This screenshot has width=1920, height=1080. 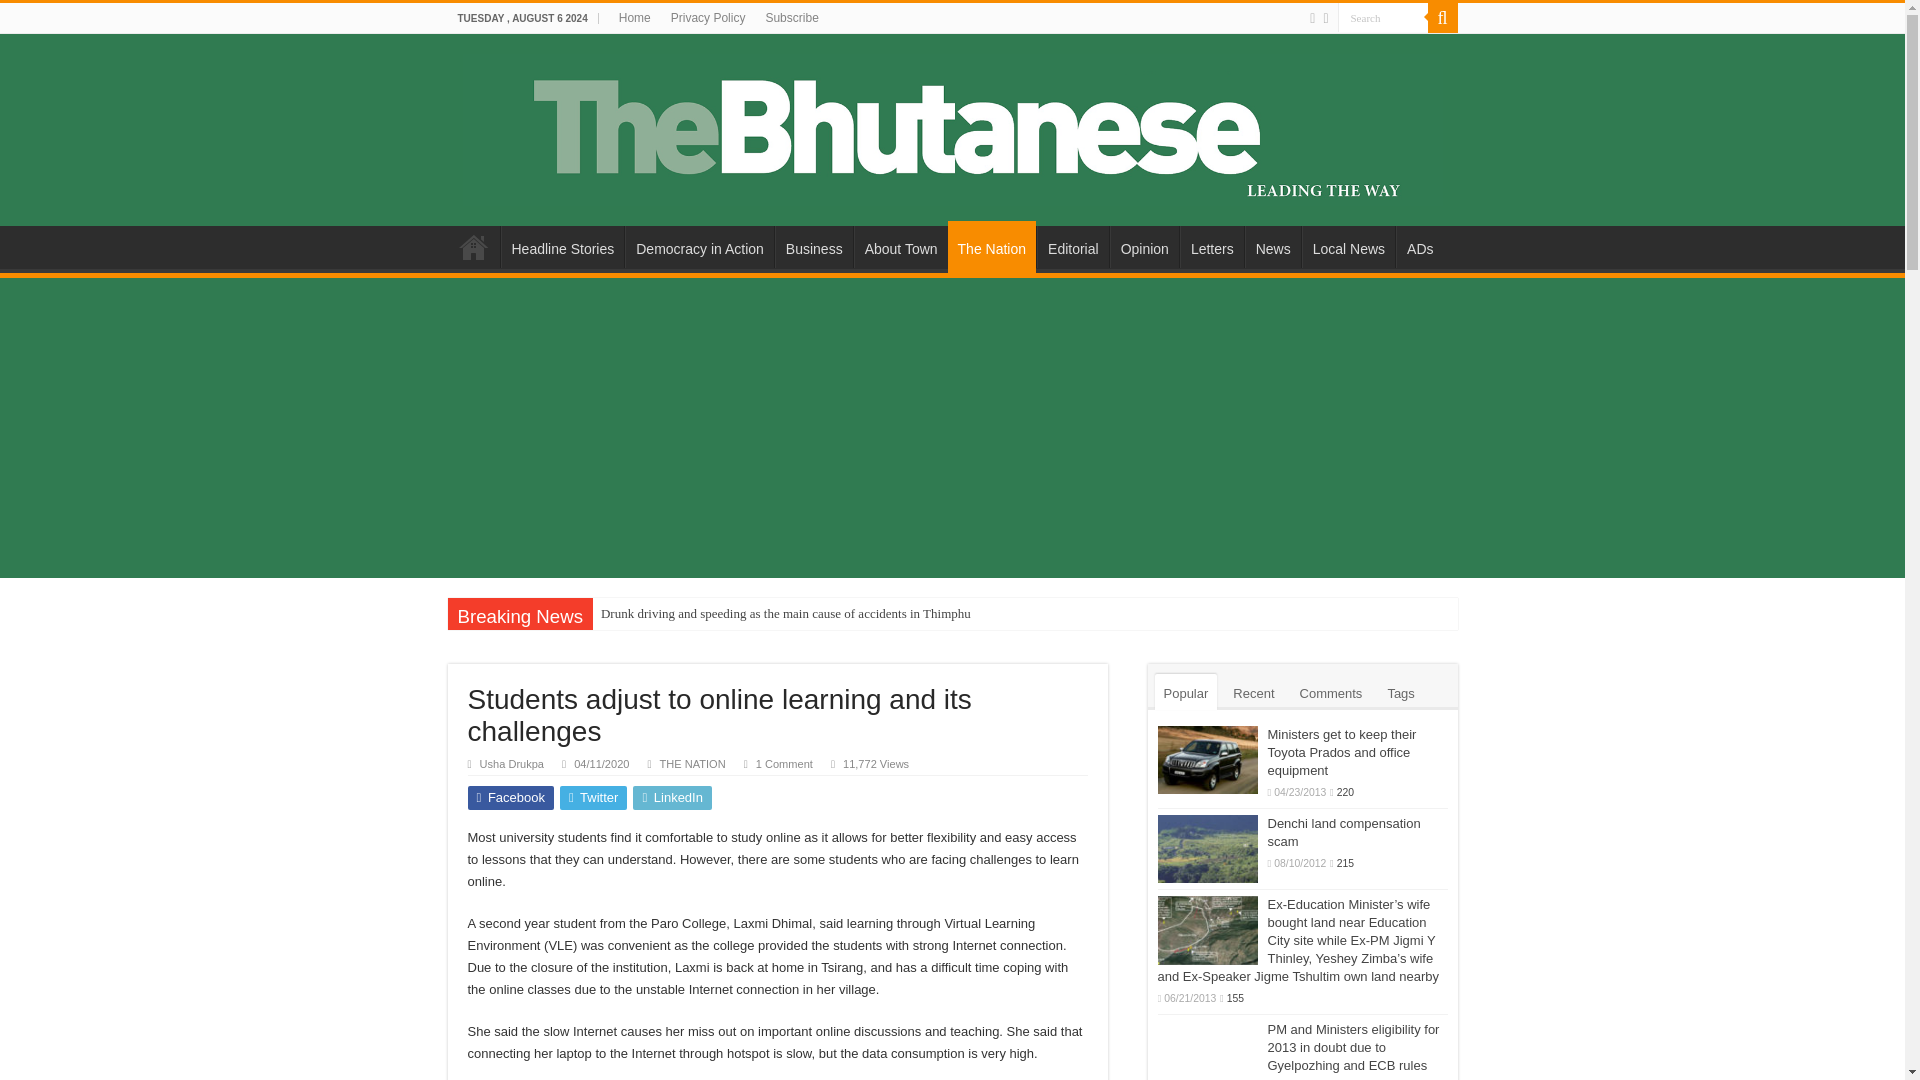 What do you see at coordinates (634, 18) in the screenshot?
I see `Home` at bounding box center [634, 18].